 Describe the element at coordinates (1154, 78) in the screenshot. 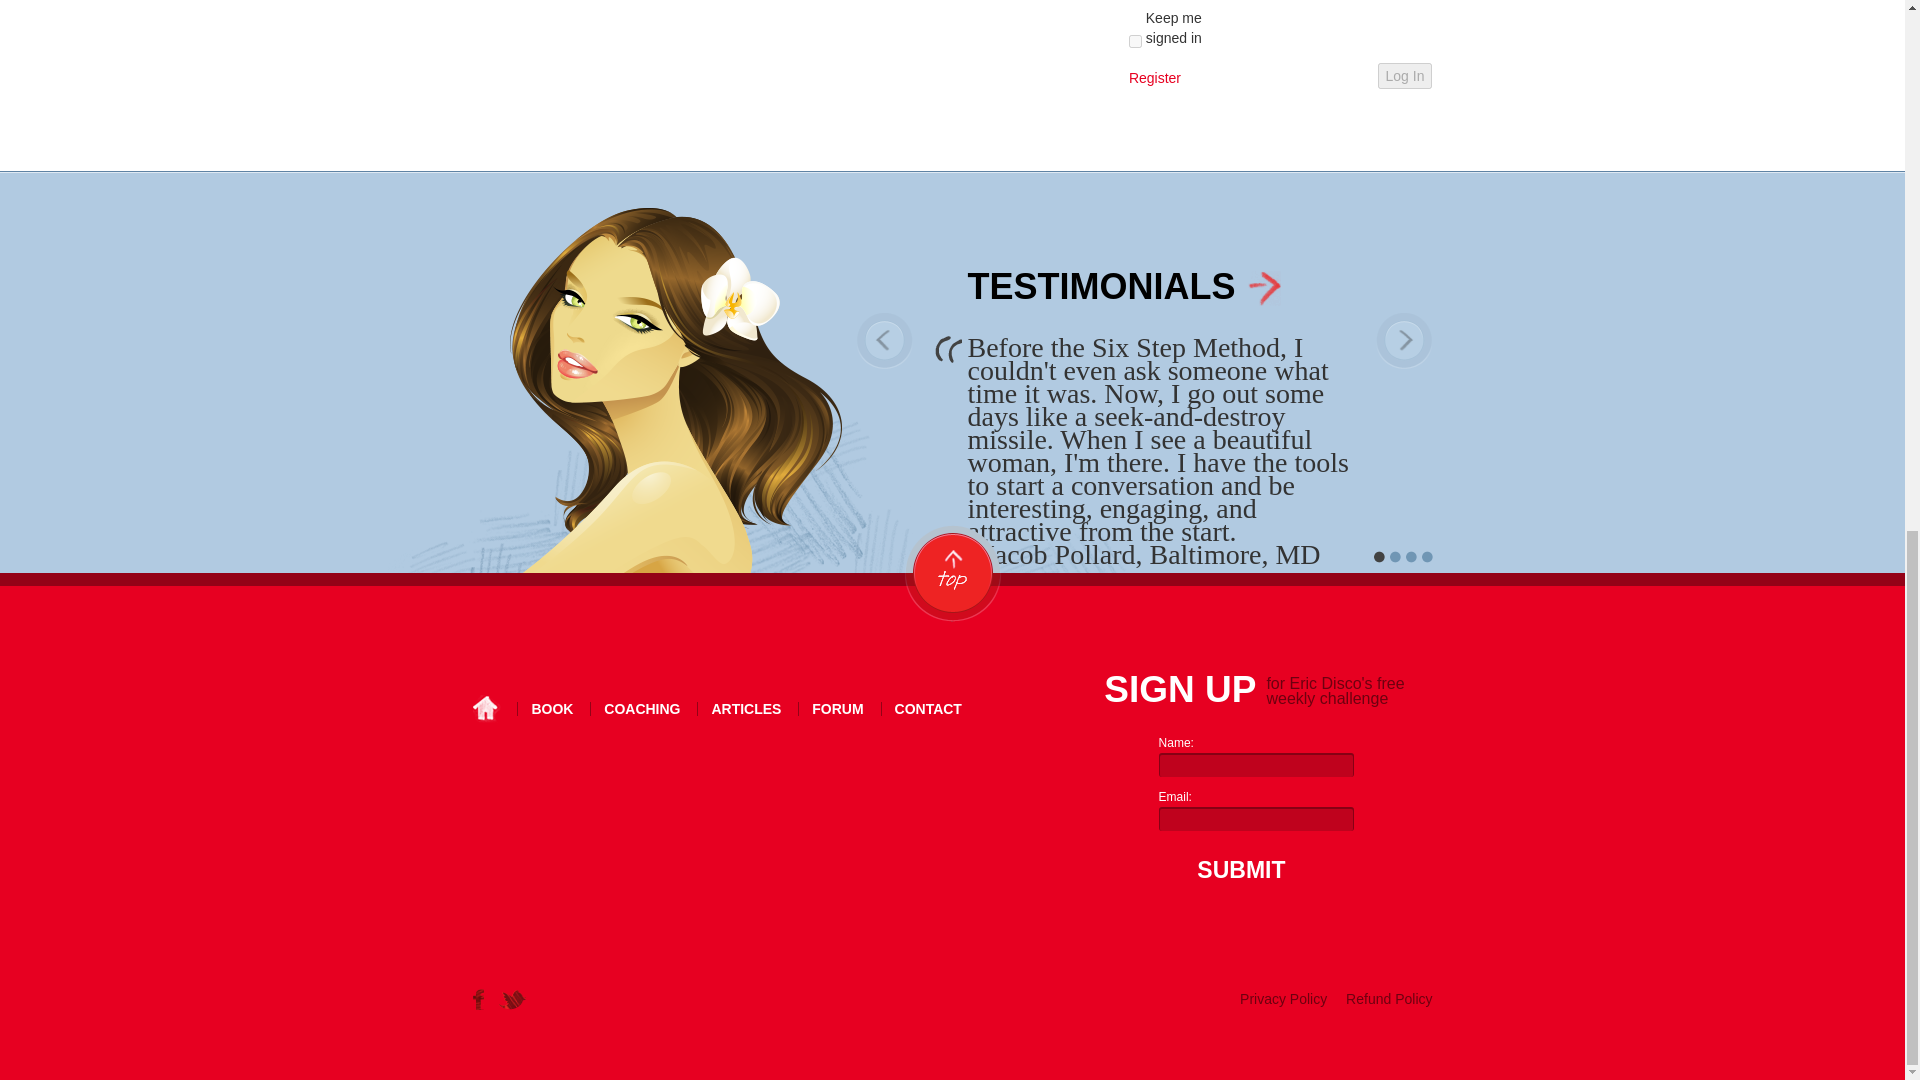

I see `Register` at that location.